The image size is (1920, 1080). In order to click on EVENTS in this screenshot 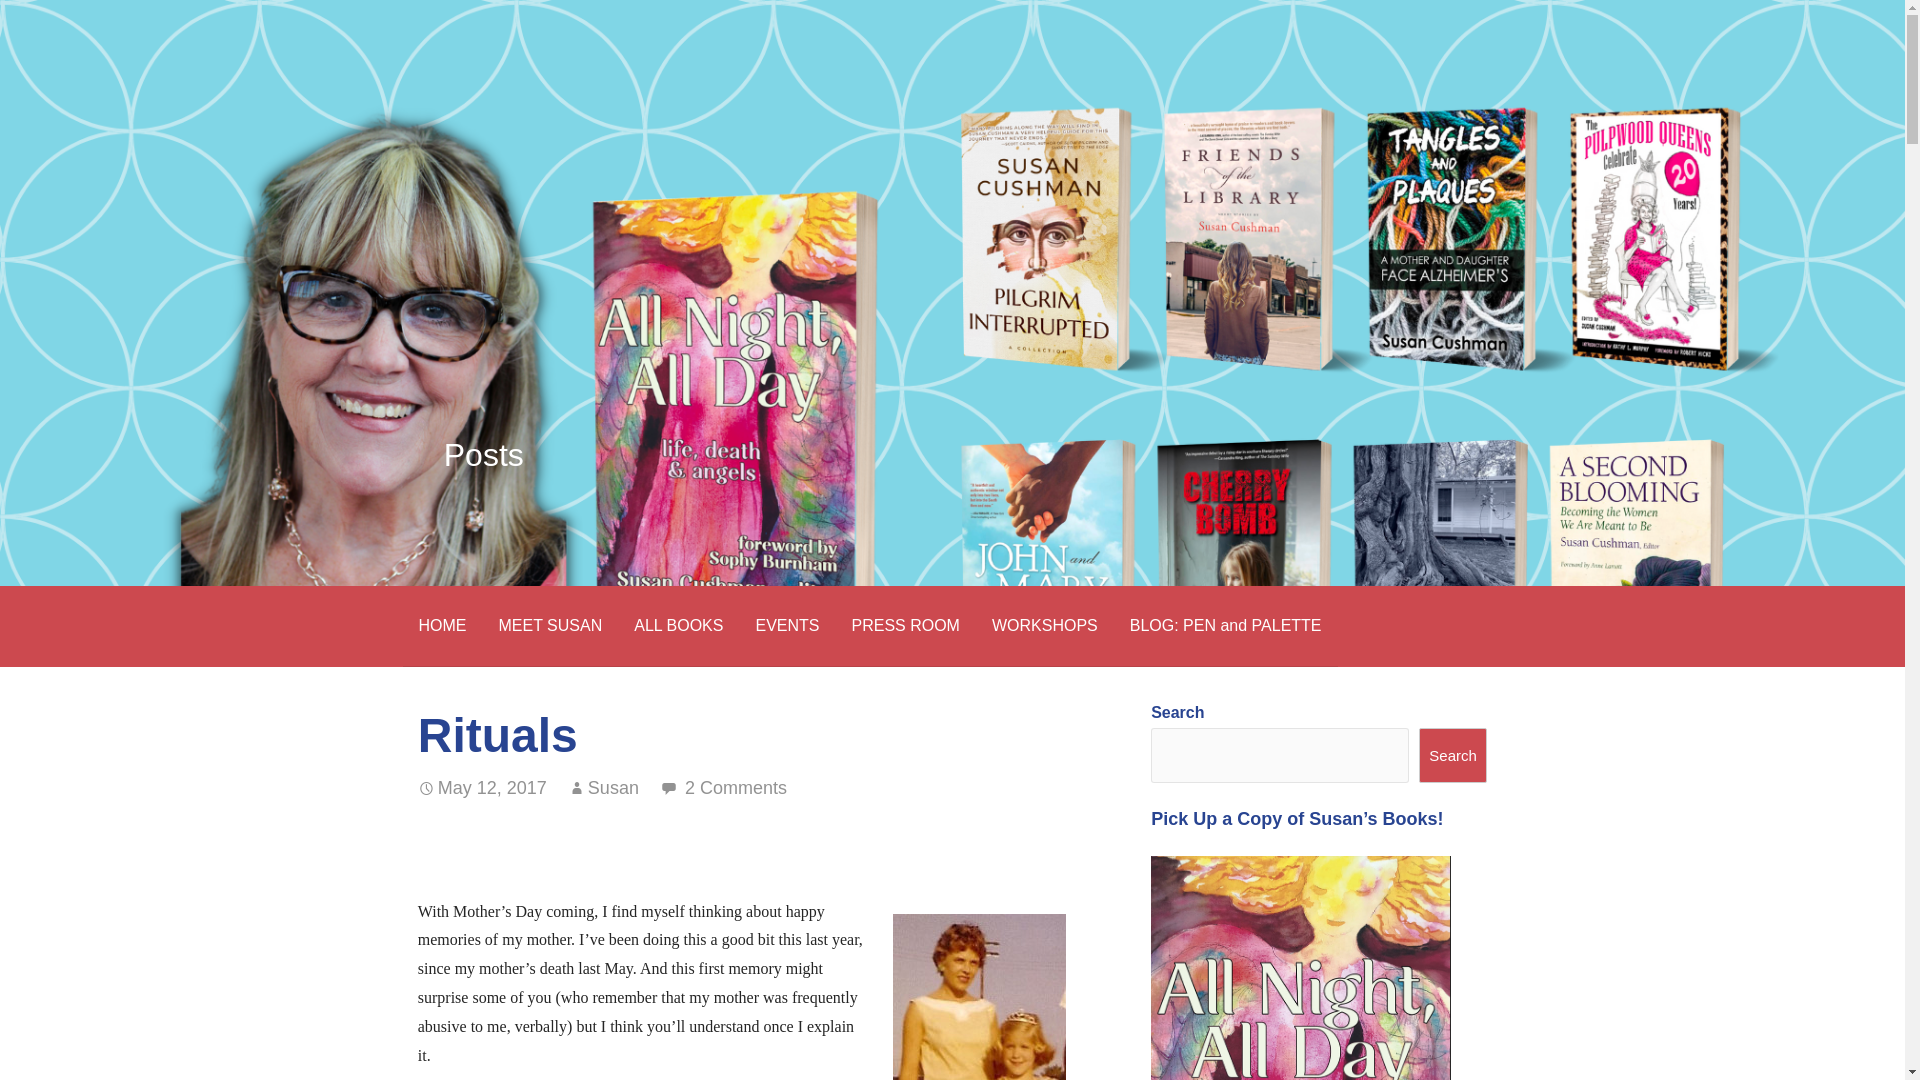, I will do `click(787, 626)`.